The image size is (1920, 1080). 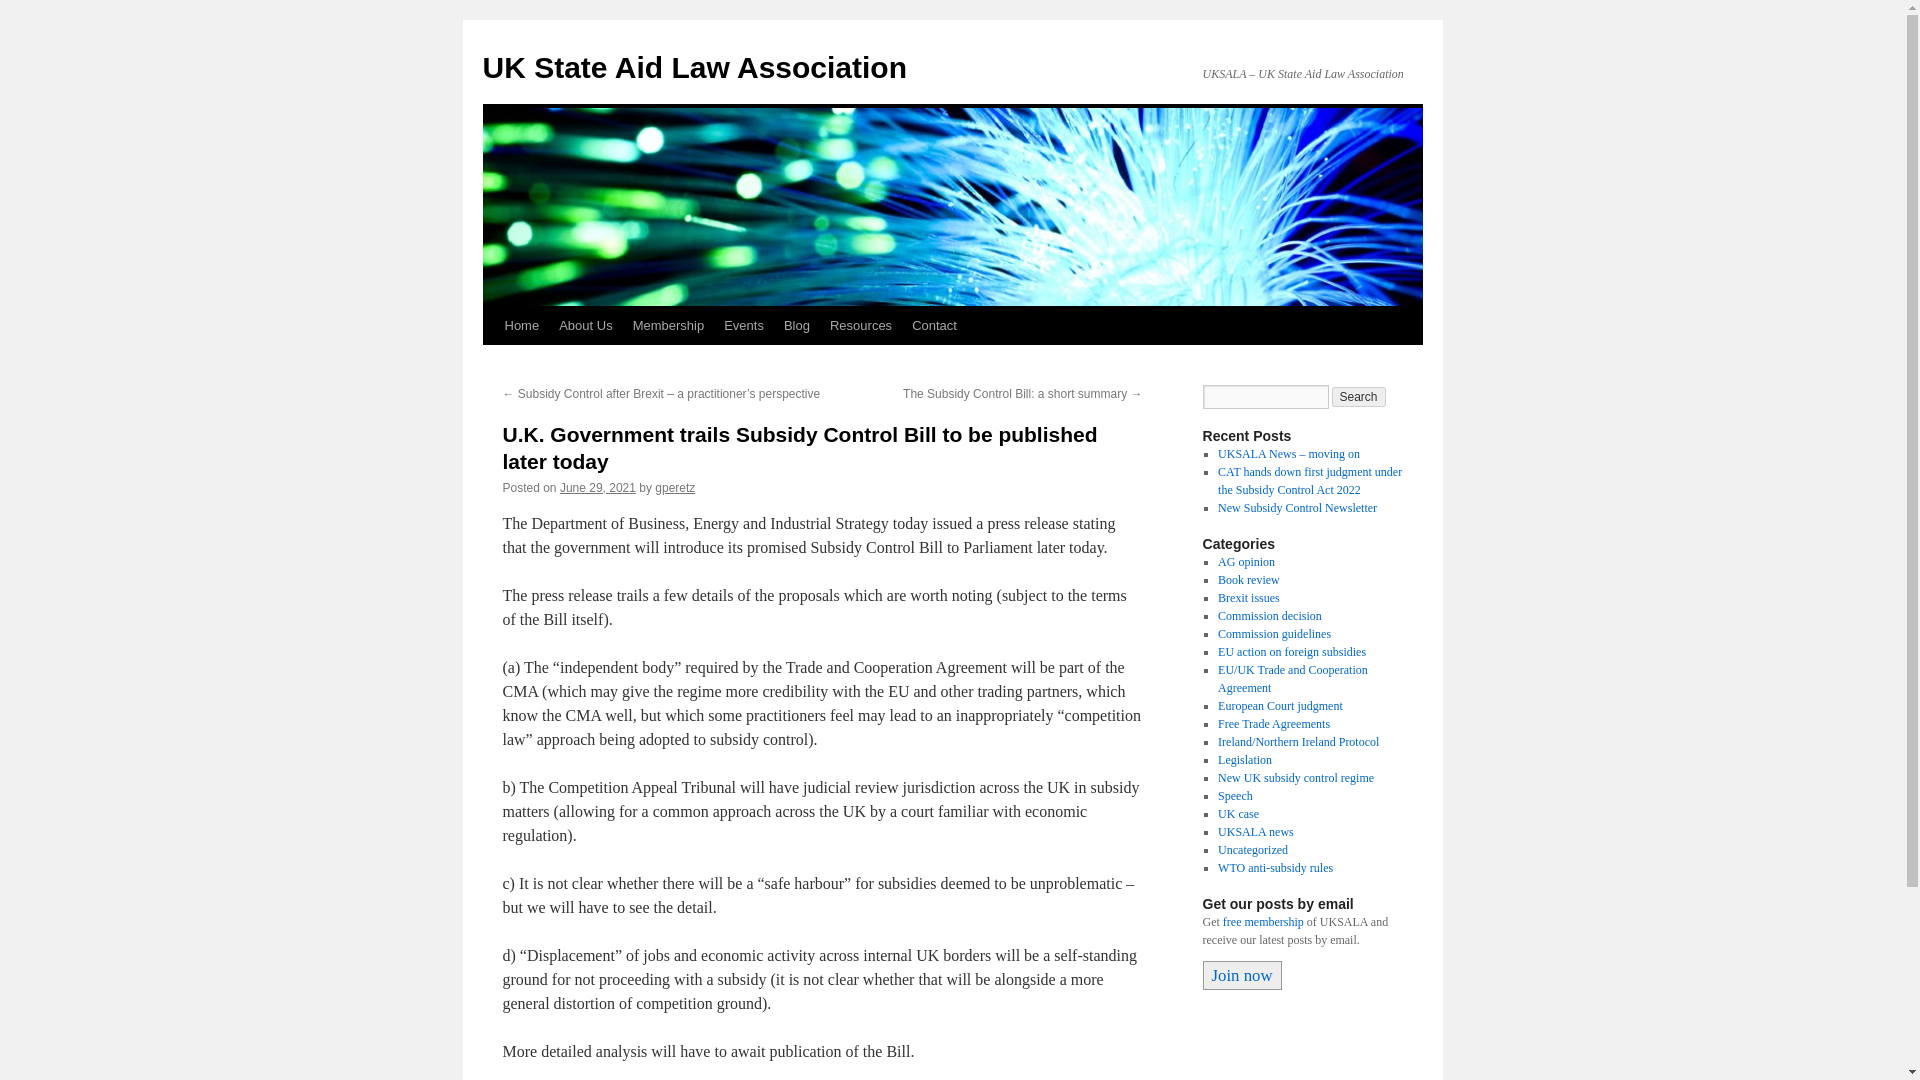 What do you see at coordinates (1248, 580) in the screenshot?
I see `Book review` at bounding box center [1248, 580].